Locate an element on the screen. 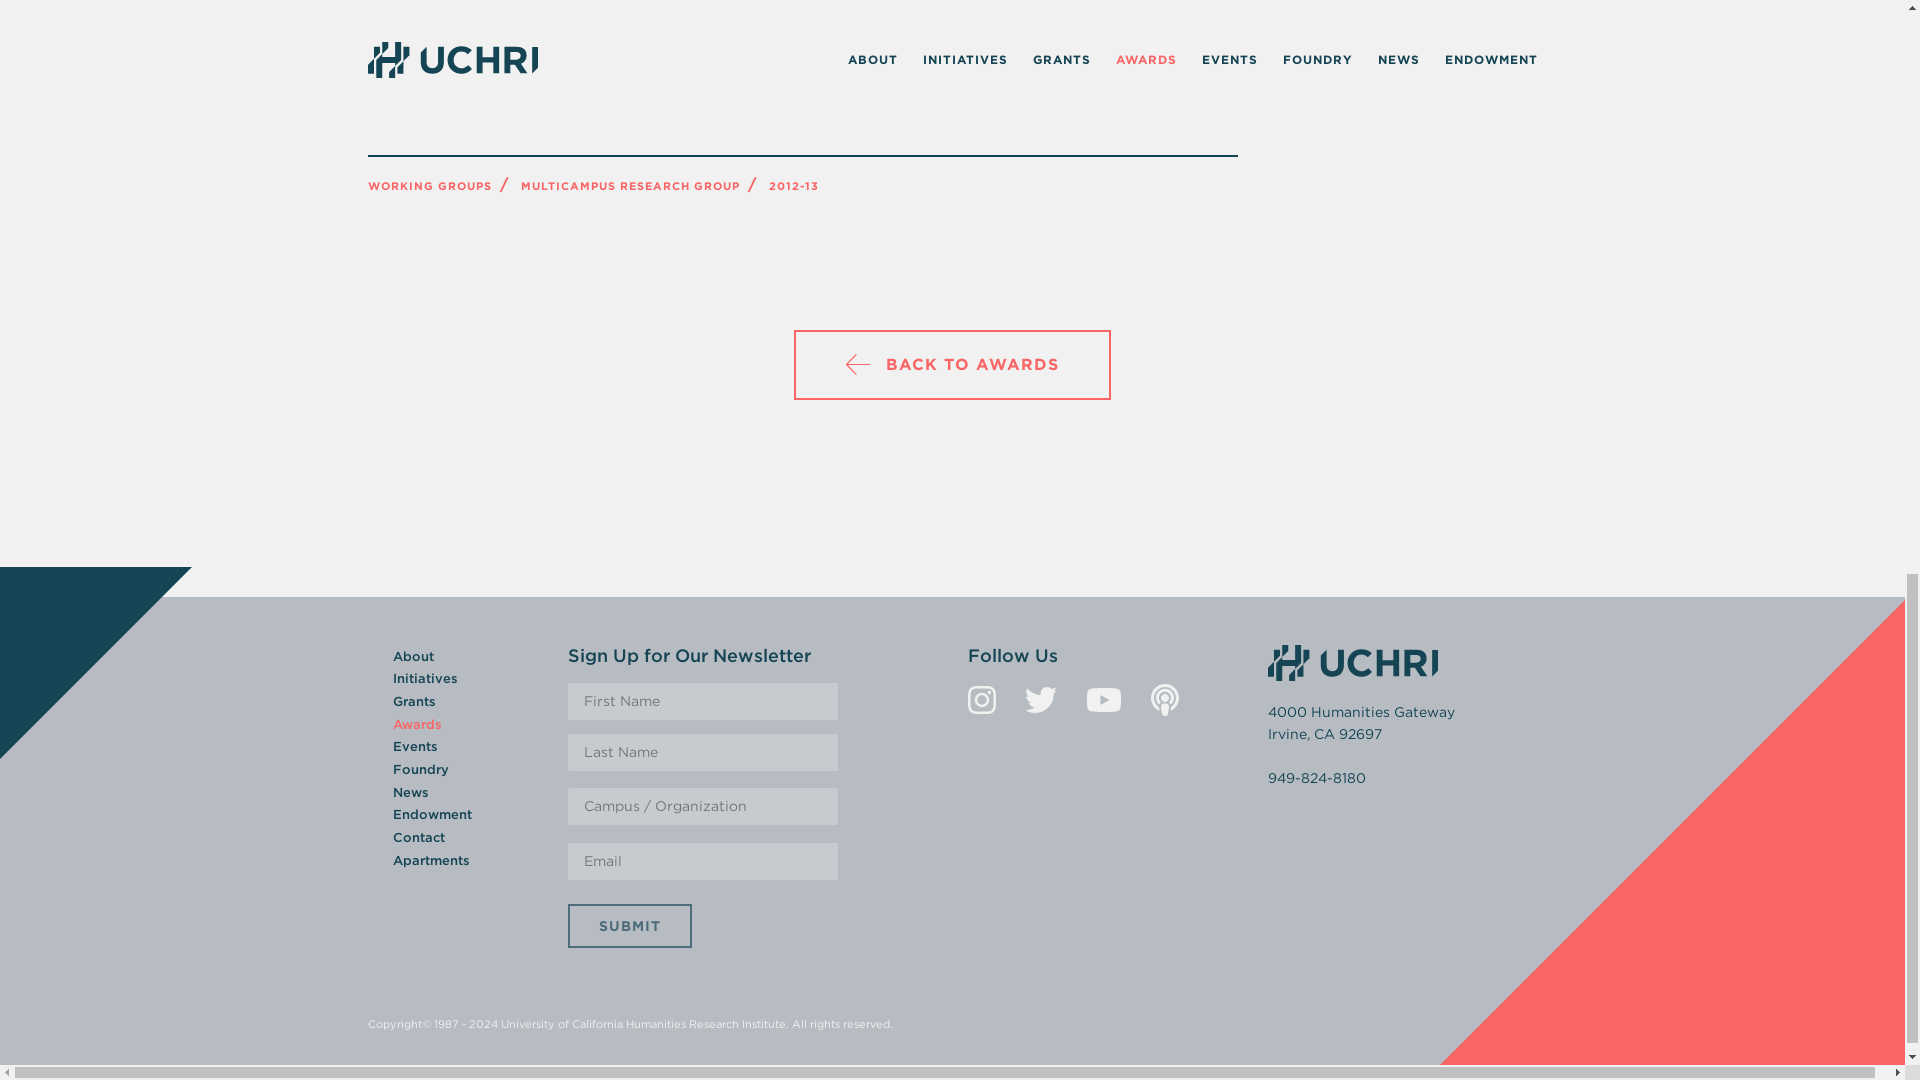 Image resolution: width=1920 pixels, height=1080 pixels. Awards is located at coordinates (416, 724).